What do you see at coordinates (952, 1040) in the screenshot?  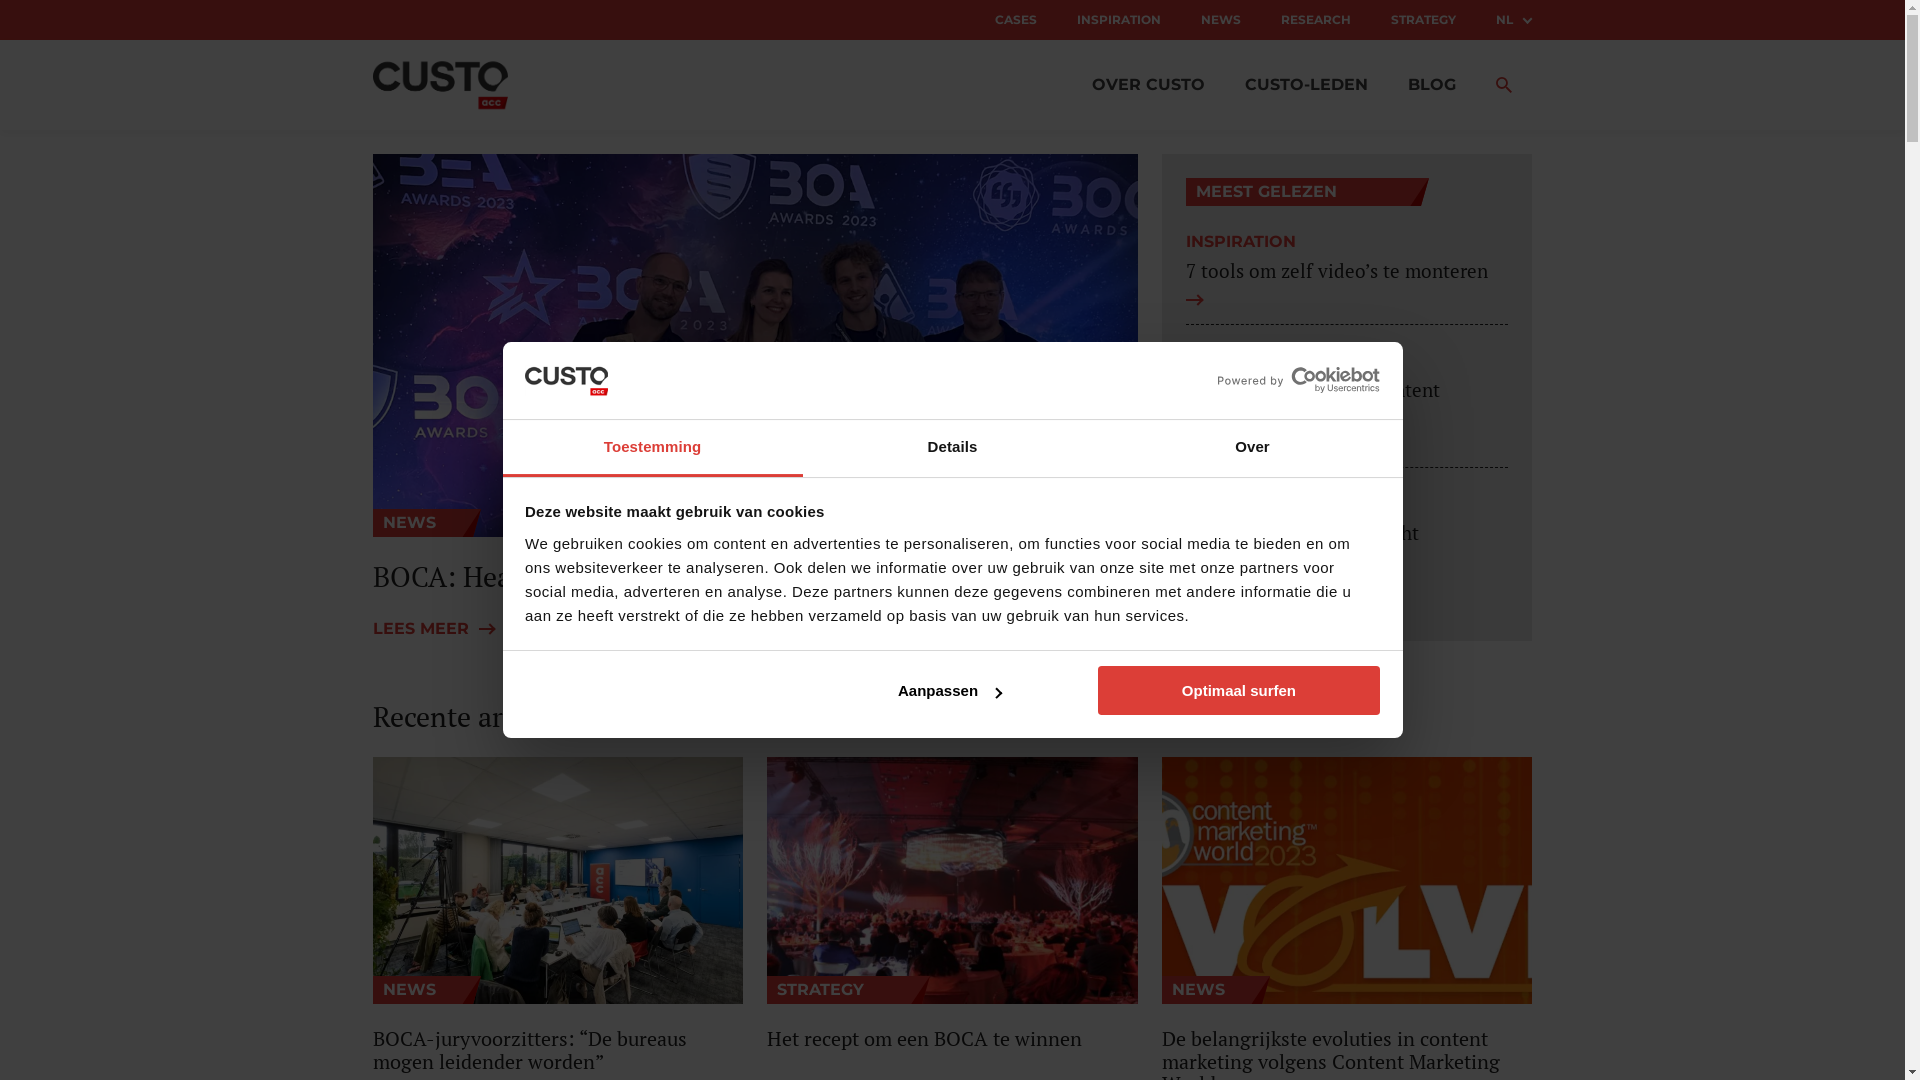 I see `Het recept om een BOCA te winnen` at bounding box center [952, 1040].